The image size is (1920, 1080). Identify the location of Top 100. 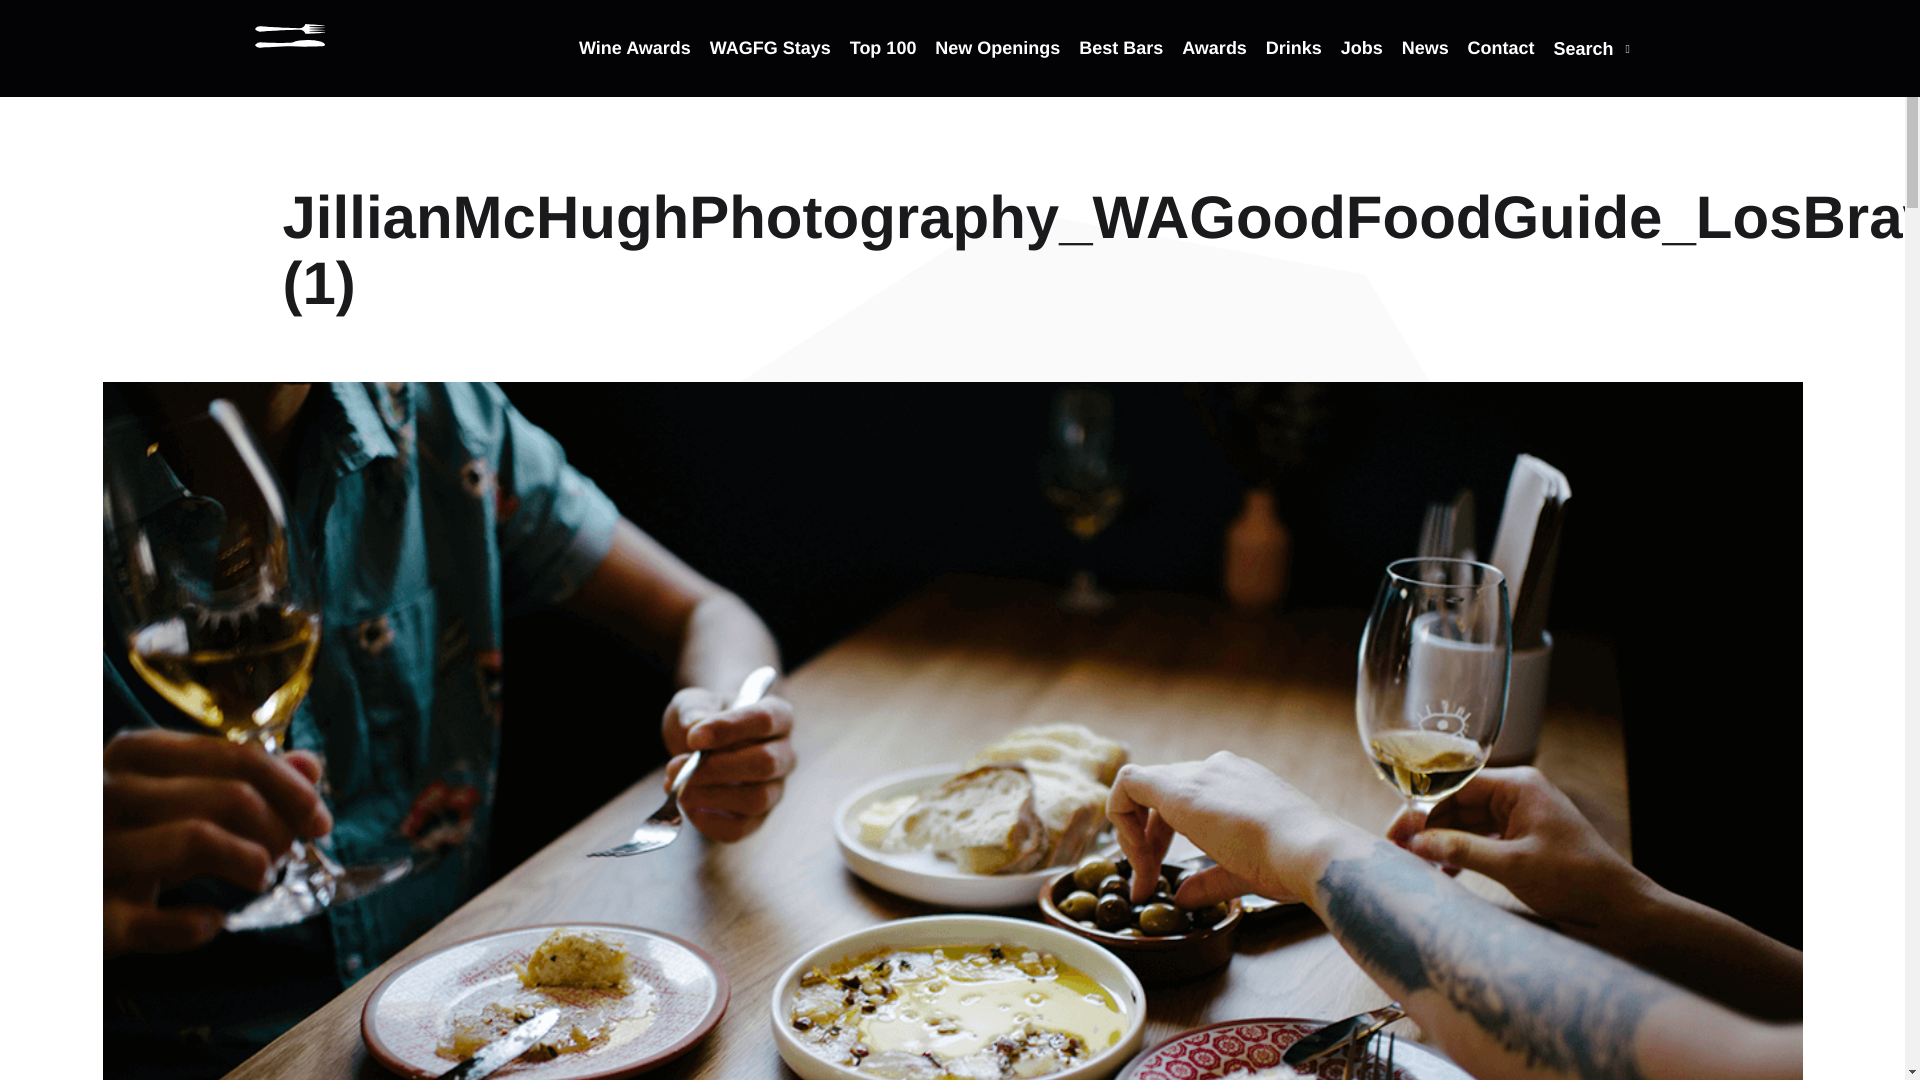
(884, 66).